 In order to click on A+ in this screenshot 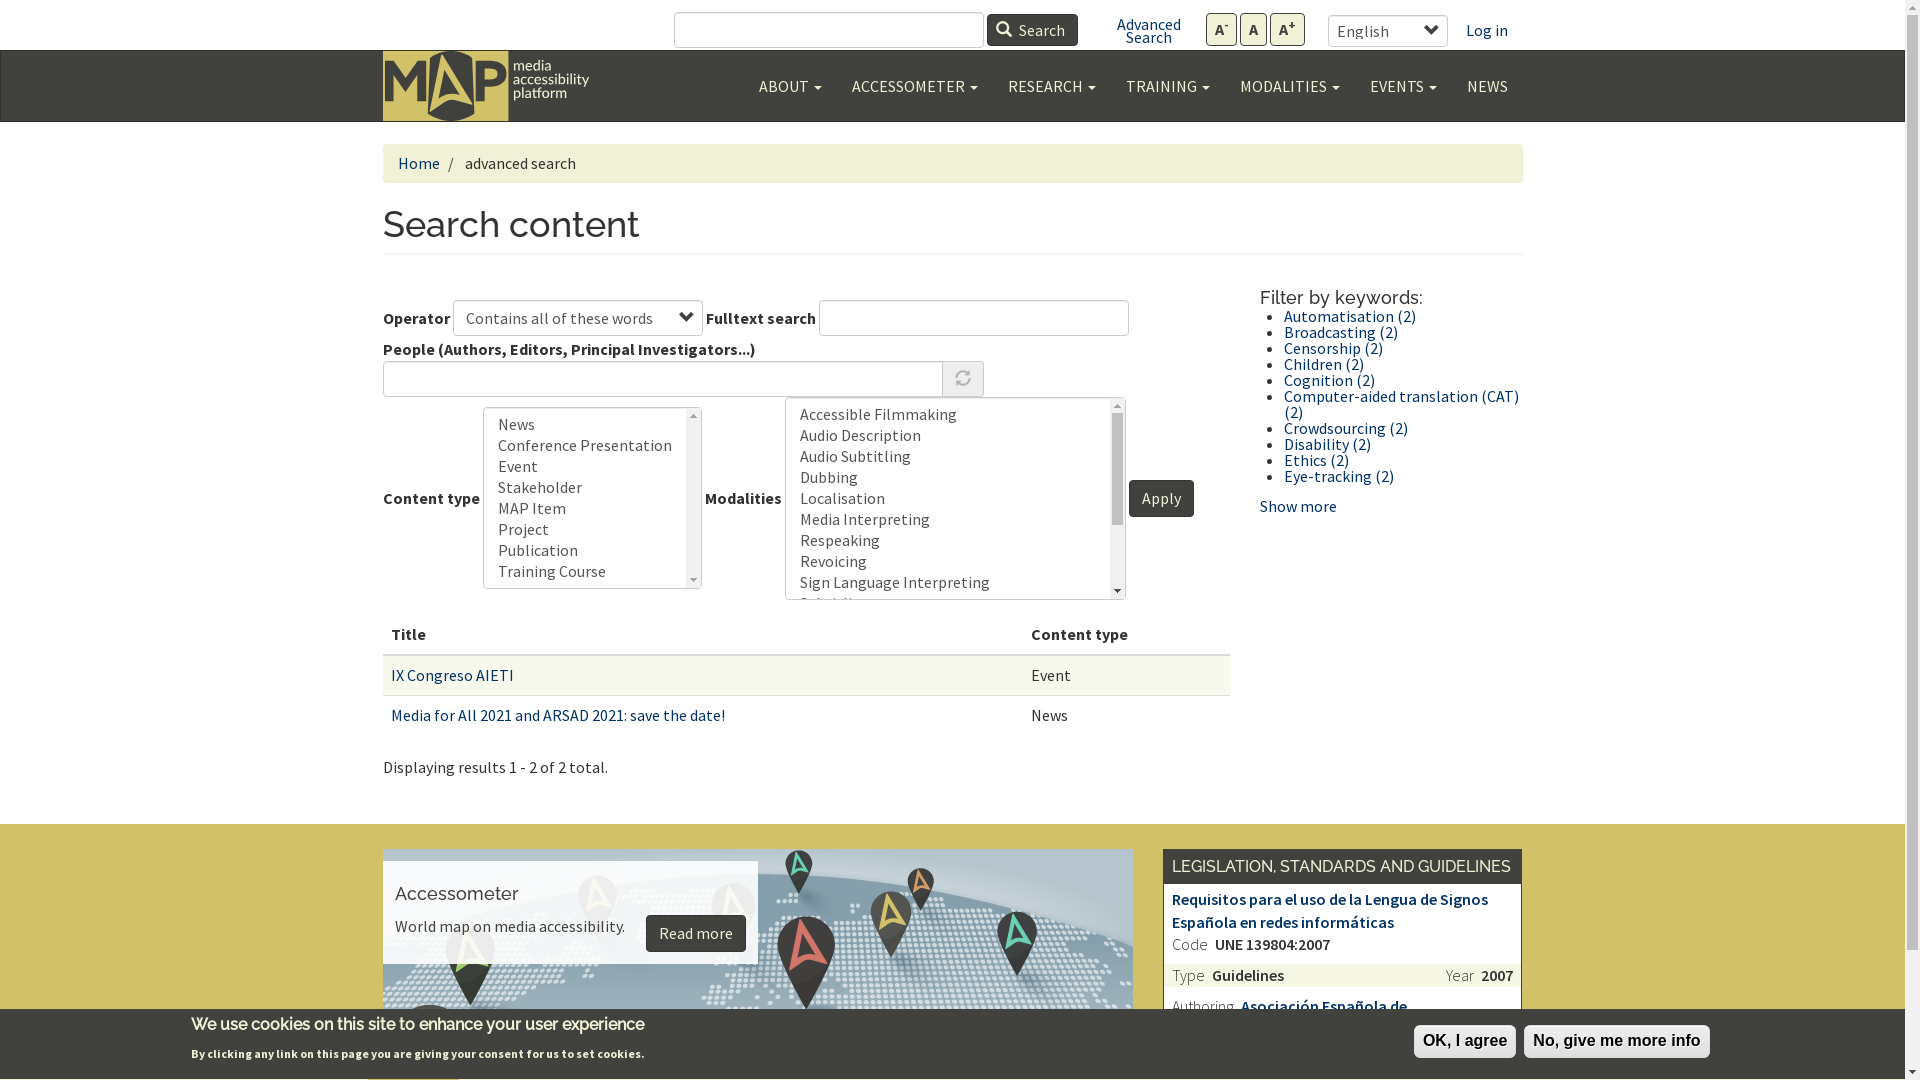, I will do `click(1288, 30)`.